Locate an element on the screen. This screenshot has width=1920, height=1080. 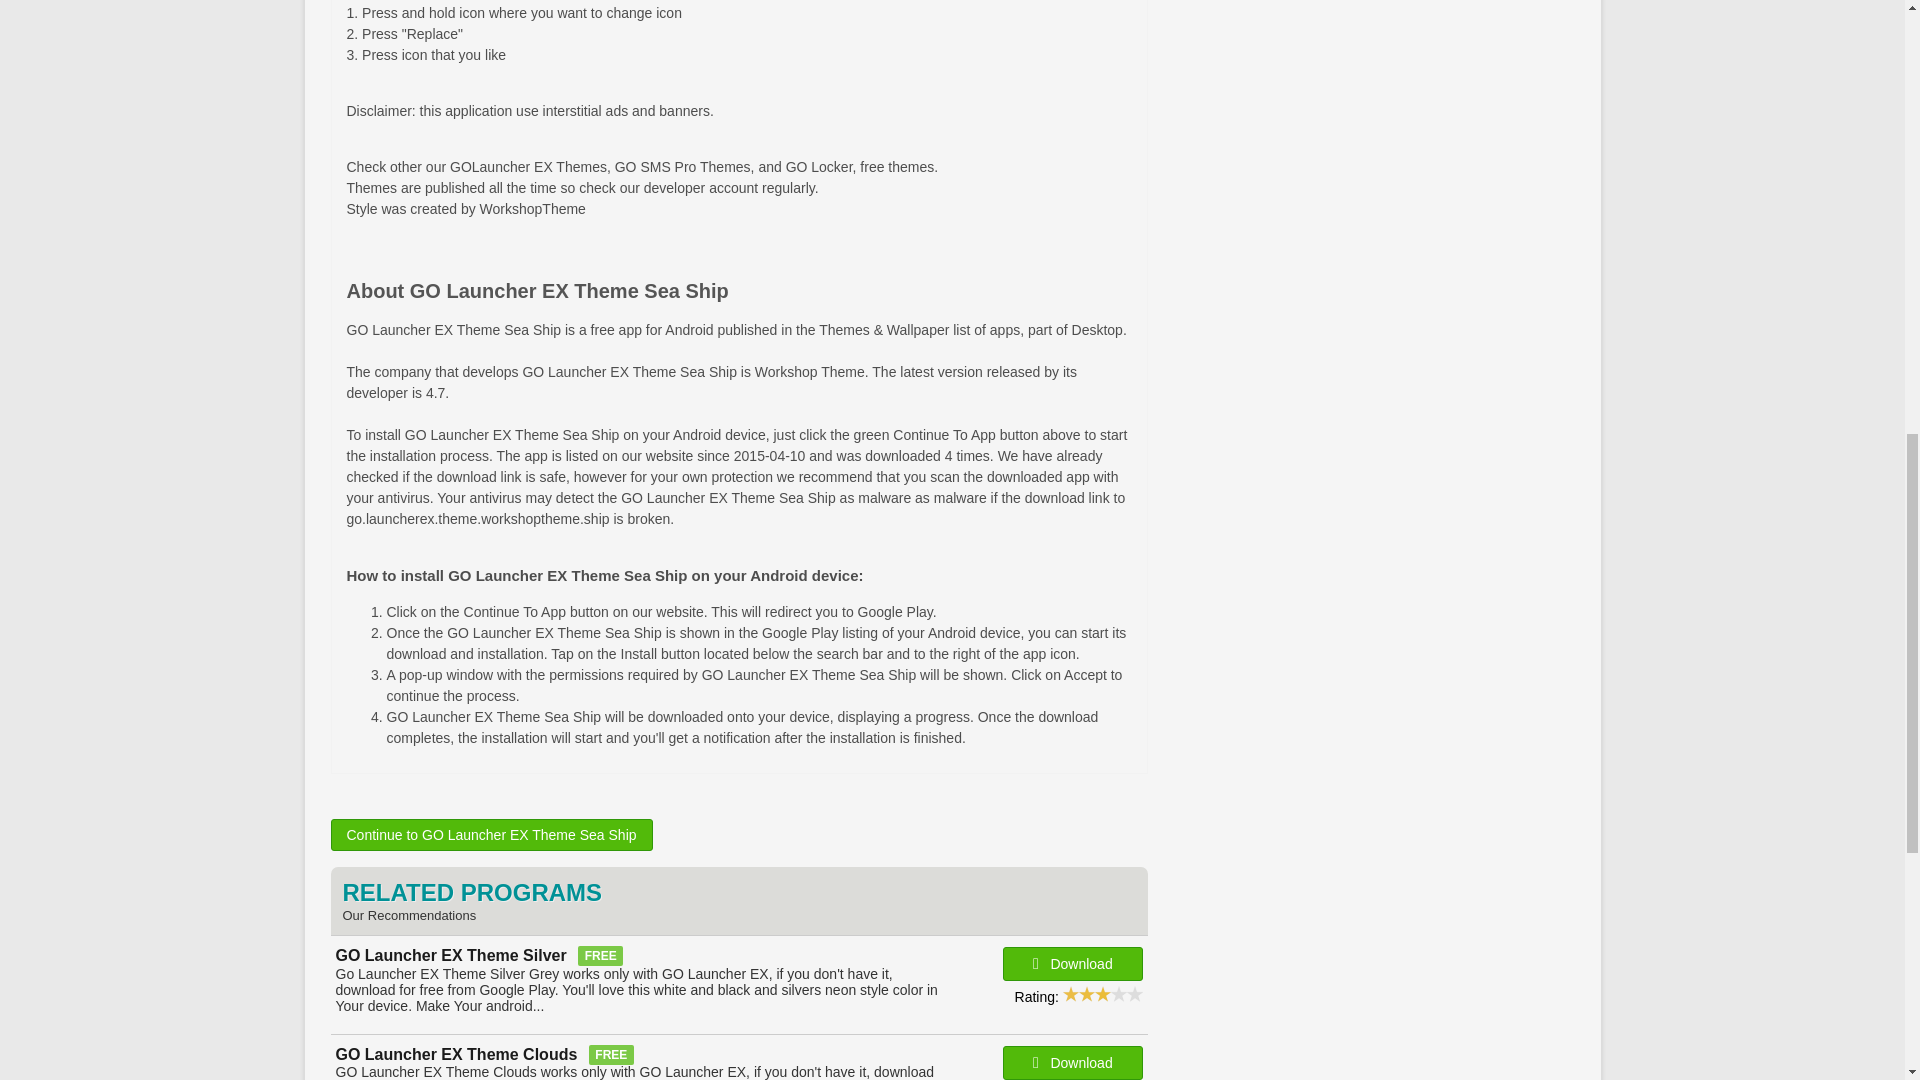
  Download is located at coordinates (1072, 1063).